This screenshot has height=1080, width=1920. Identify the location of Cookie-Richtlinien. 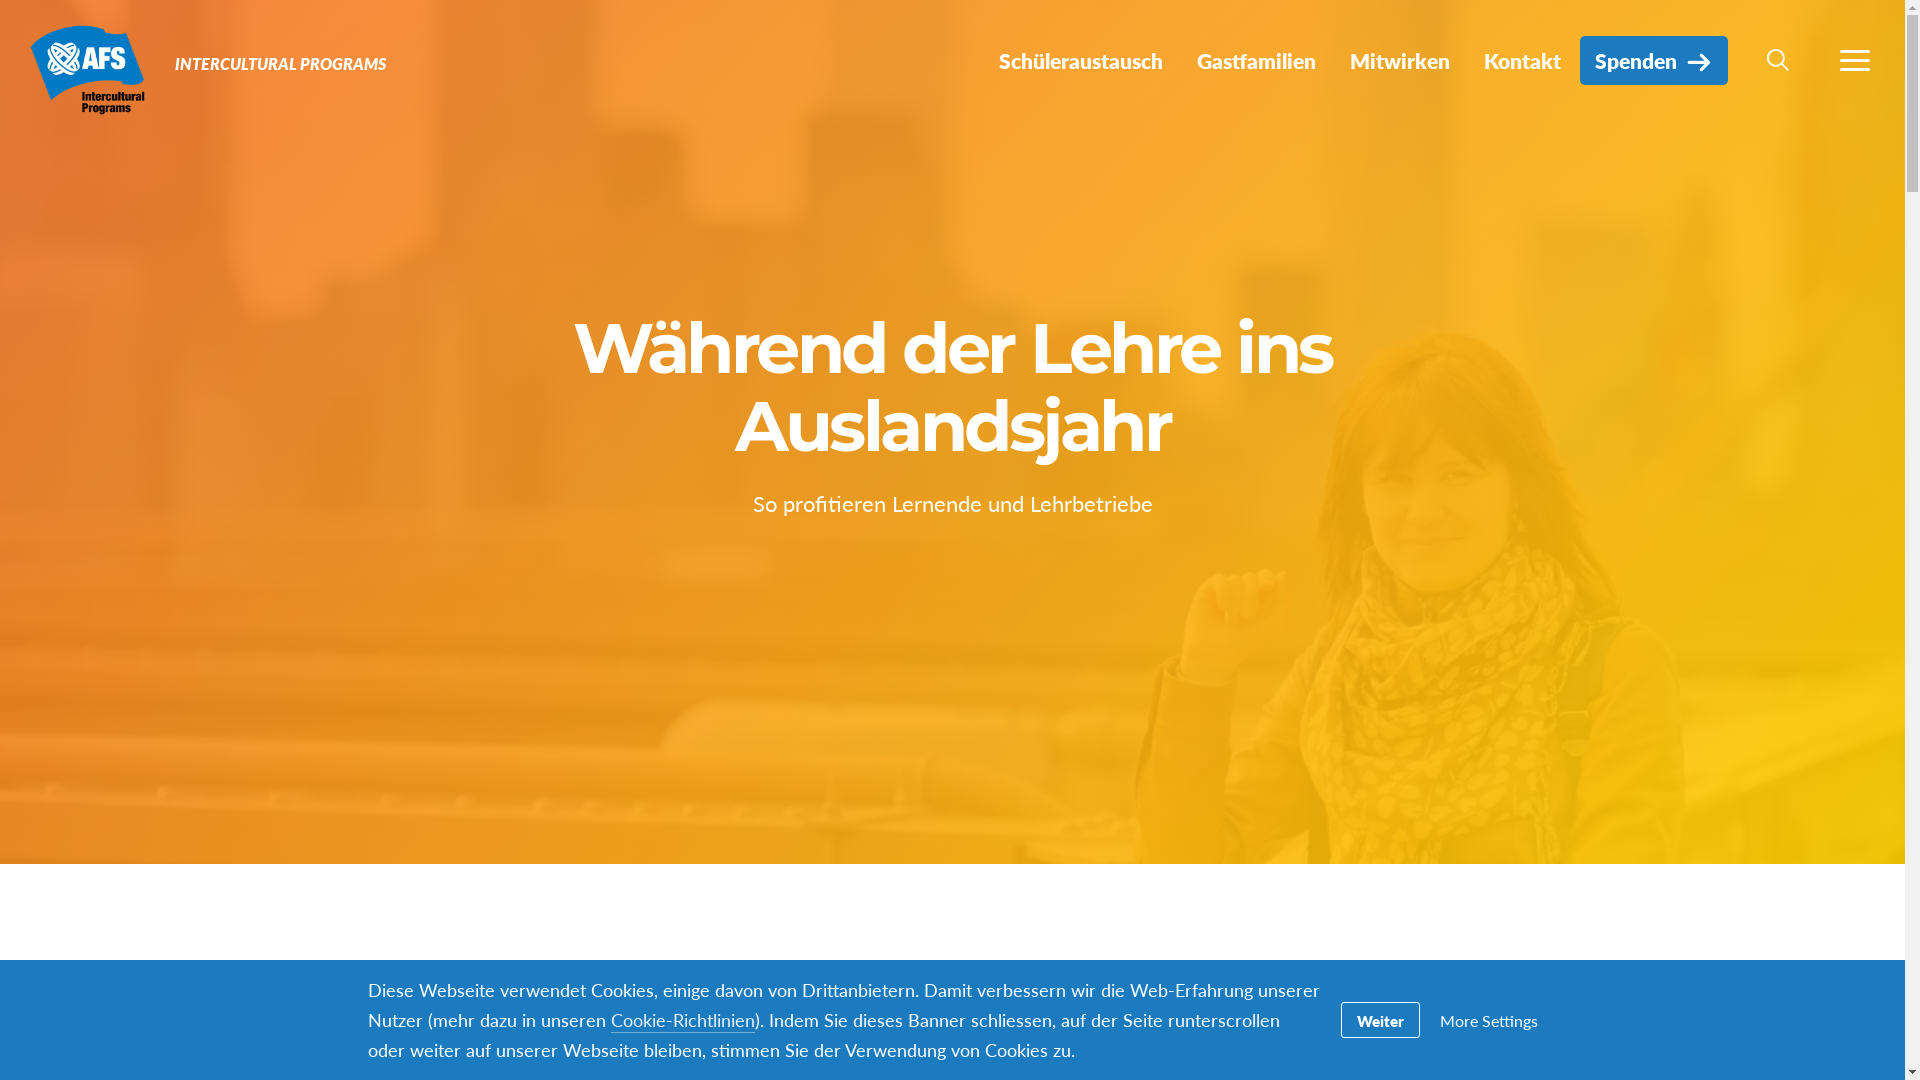
(682, 1020).